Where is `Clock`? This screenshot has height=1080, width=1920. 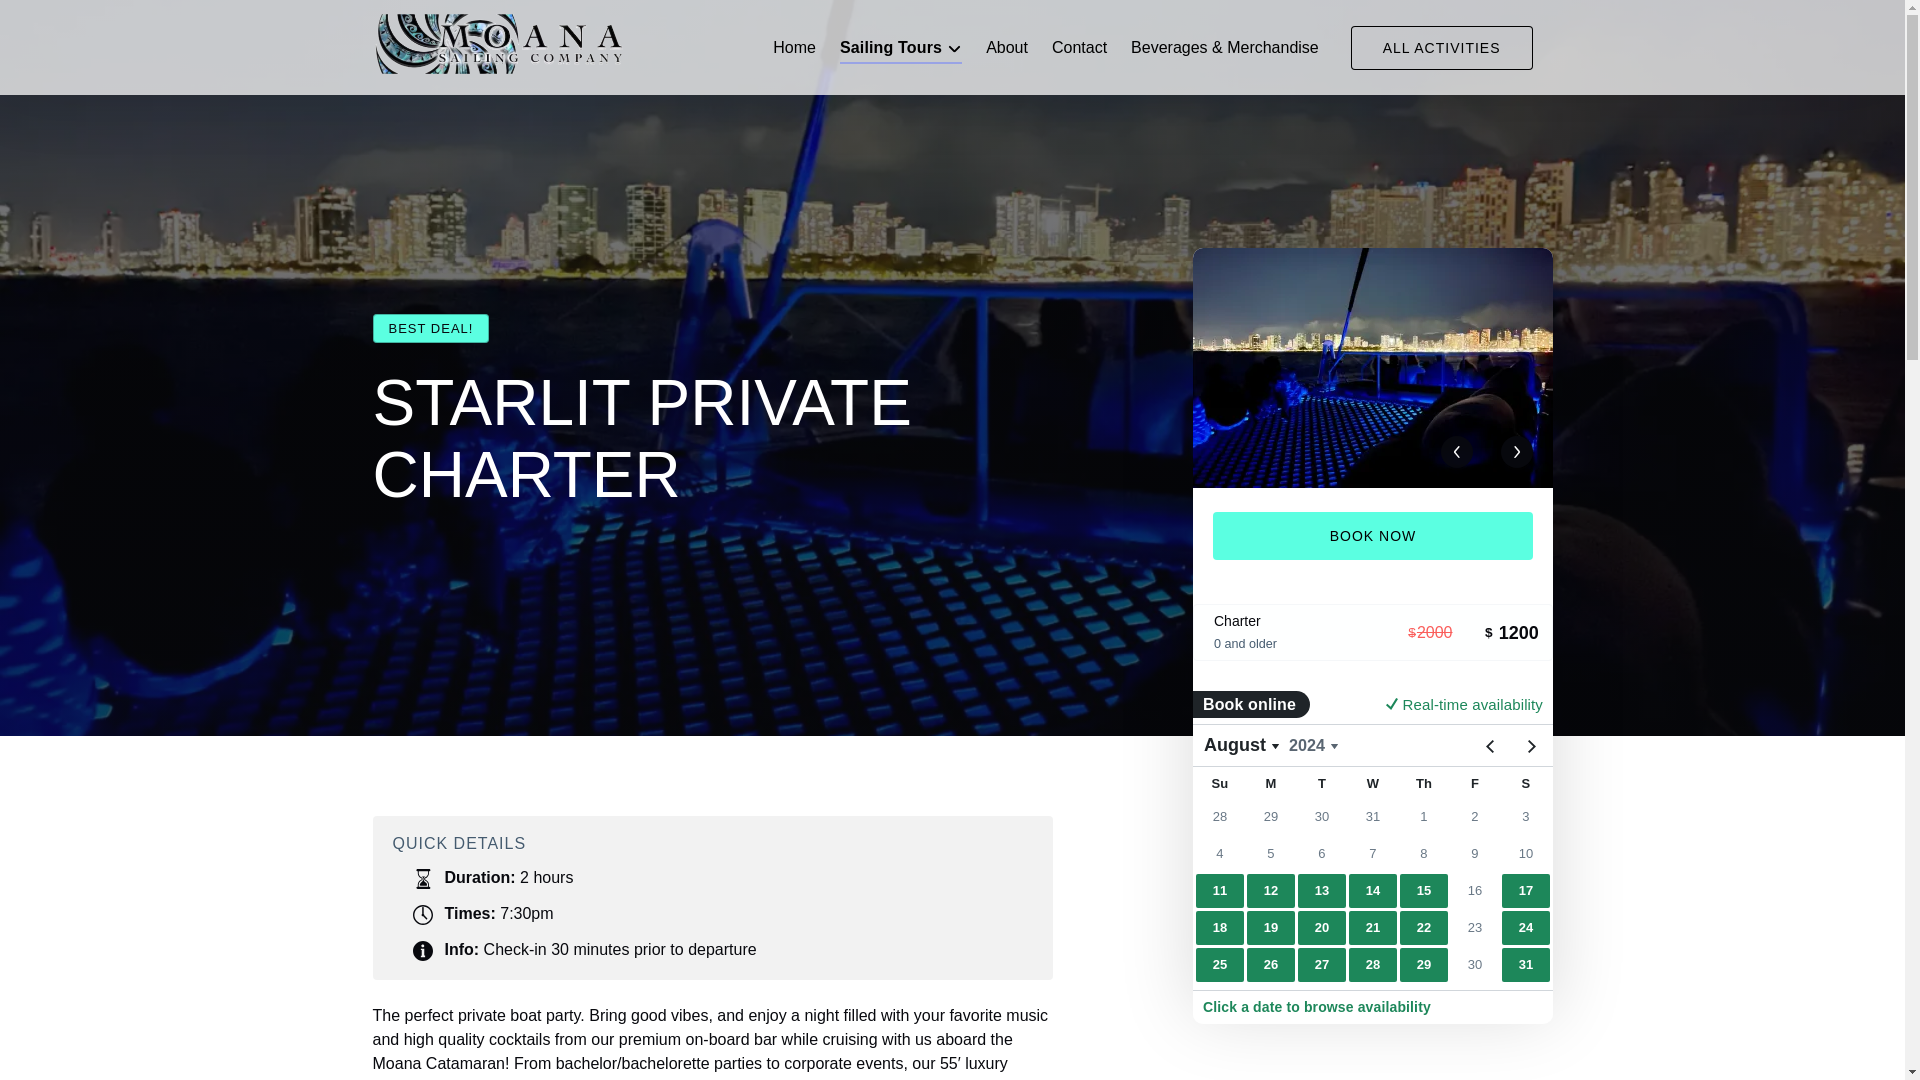 Clock is located at coordinates (422, 914).